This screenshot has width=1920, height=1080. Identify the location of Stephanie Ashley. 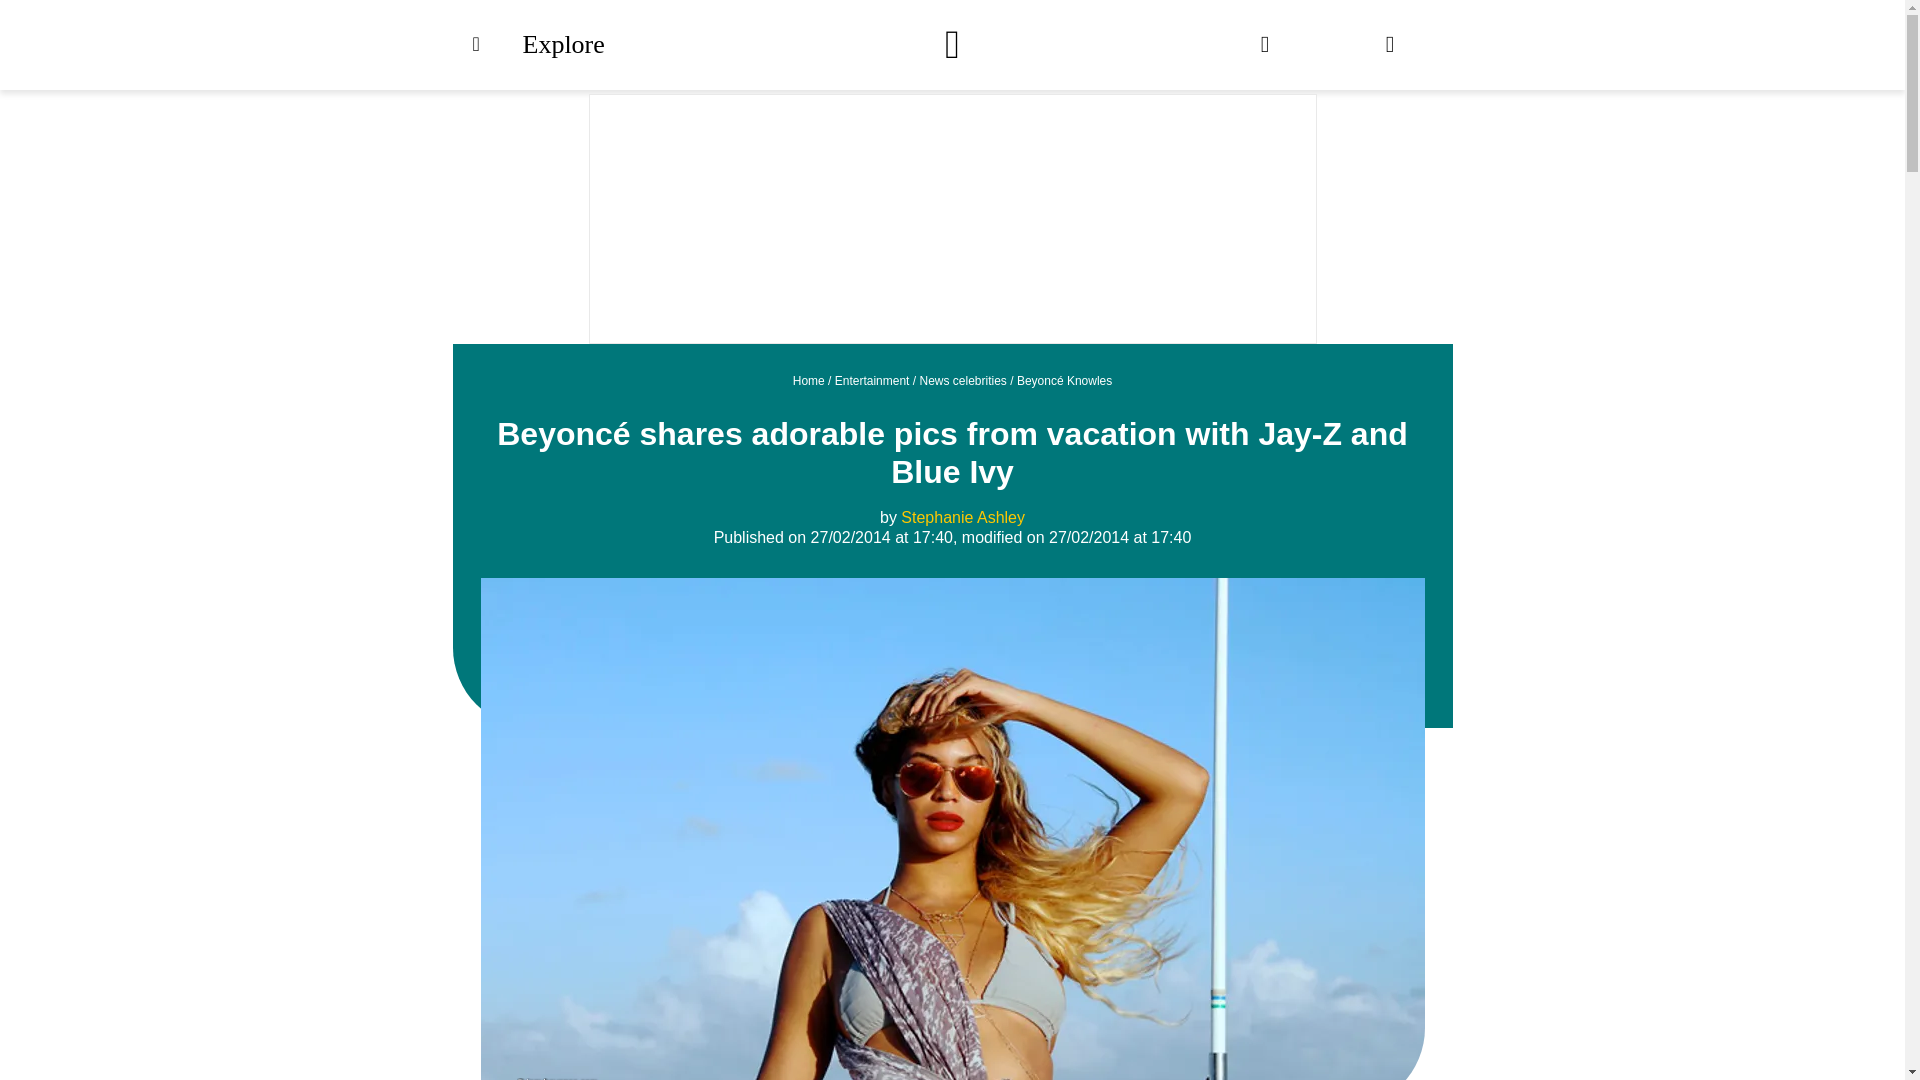
(962, 516).